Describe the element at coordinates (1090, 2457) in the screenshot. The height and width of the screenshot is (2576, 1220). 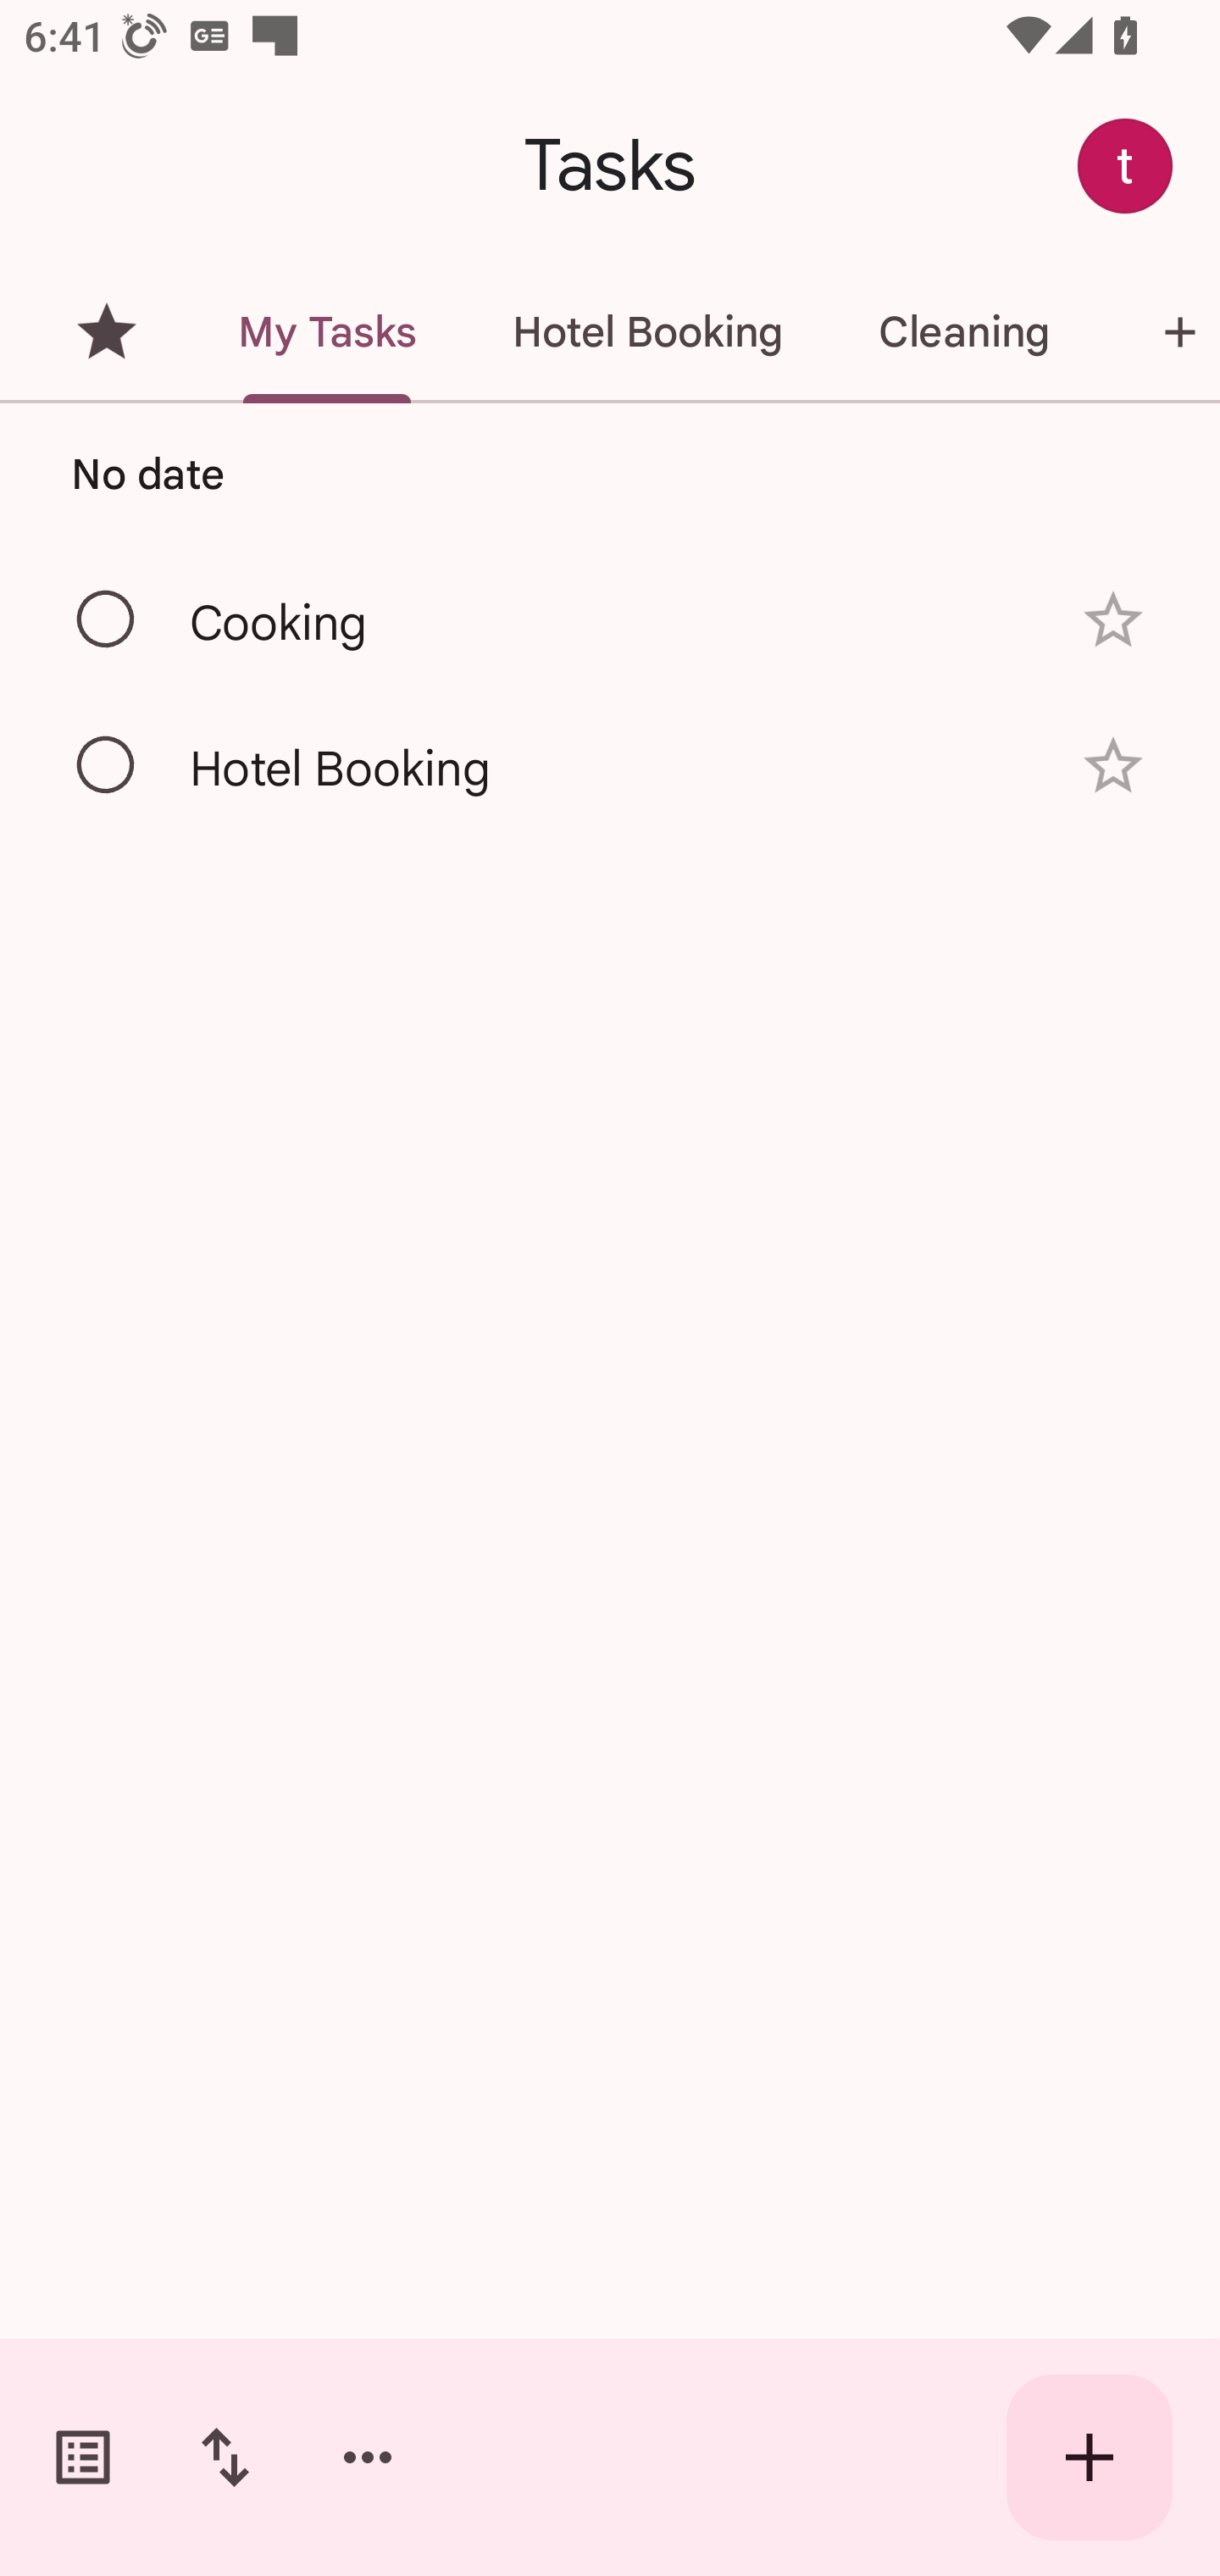
I see `Create new task` at that location.